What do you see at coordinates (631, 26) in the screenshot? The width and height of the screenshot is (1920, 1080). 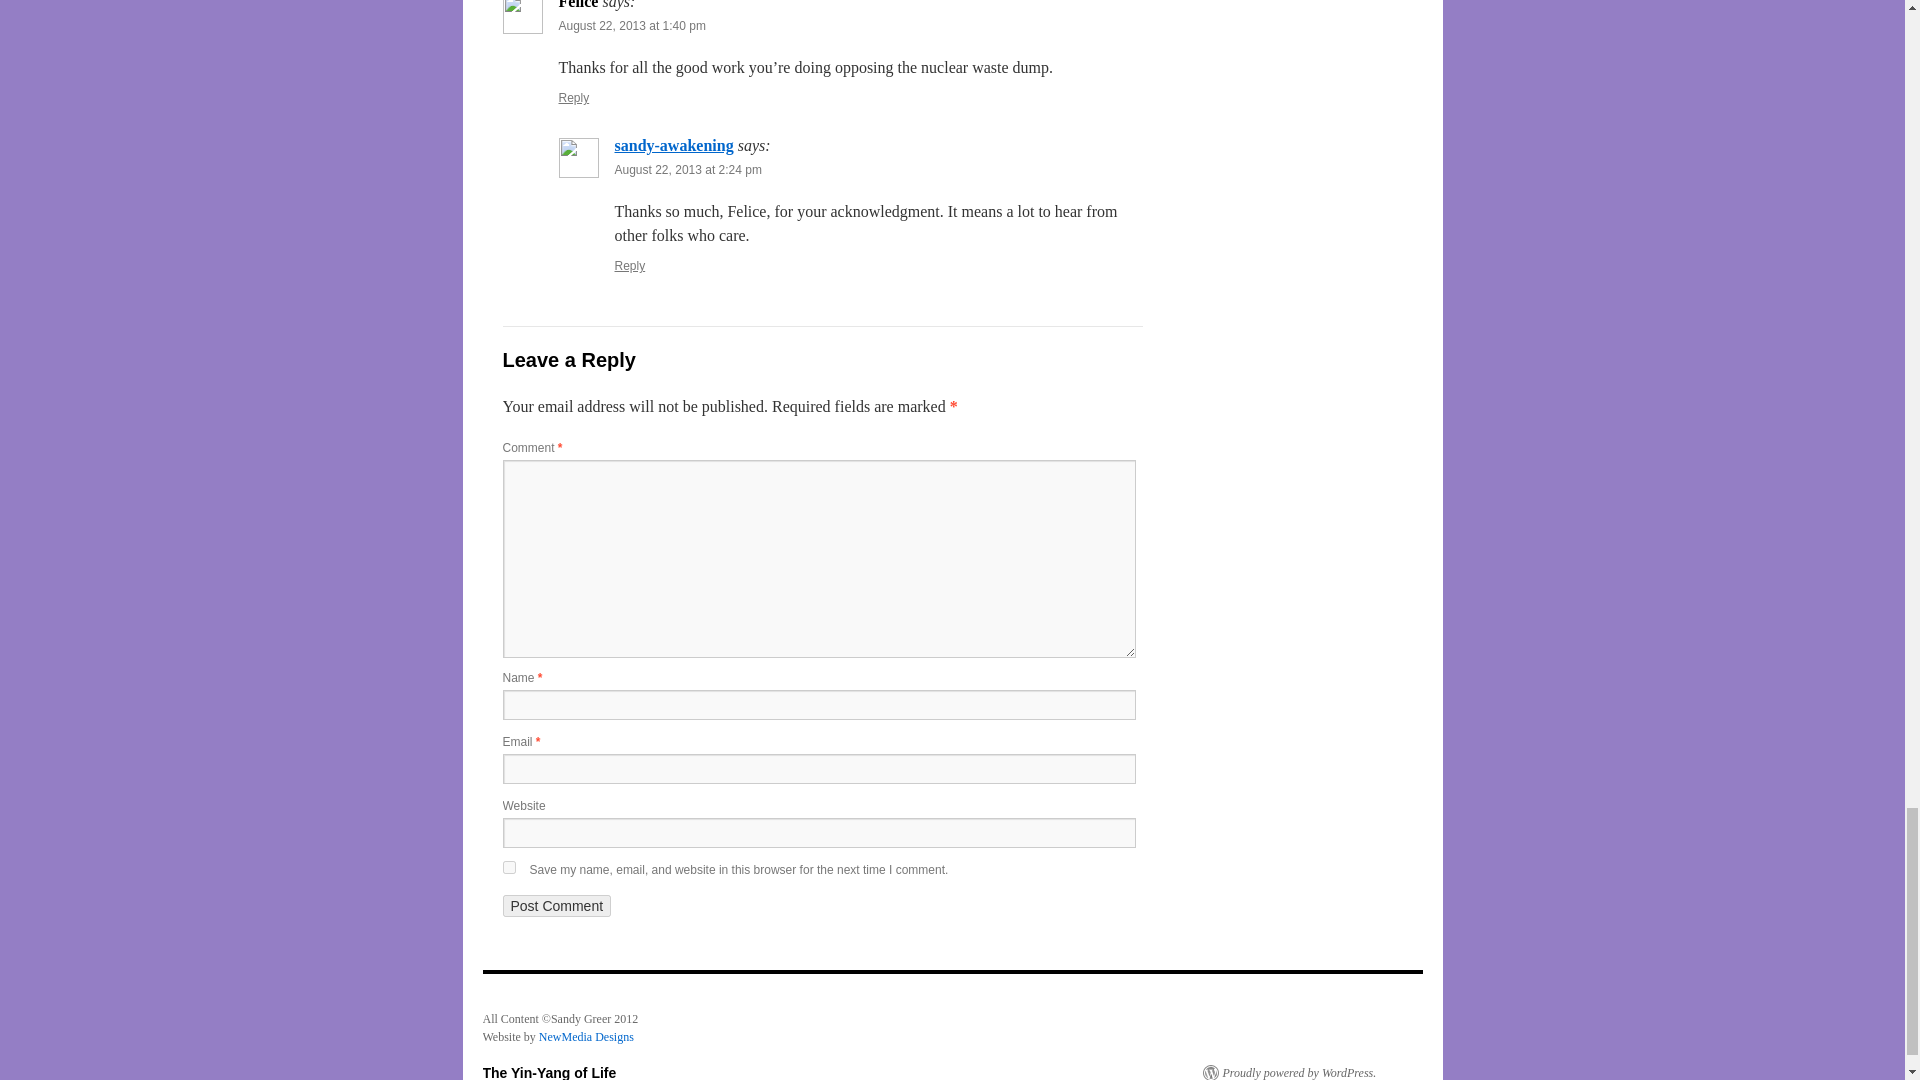 I see `August 22, 2013 at 1:40 pm` at bounding box center [631, 26].